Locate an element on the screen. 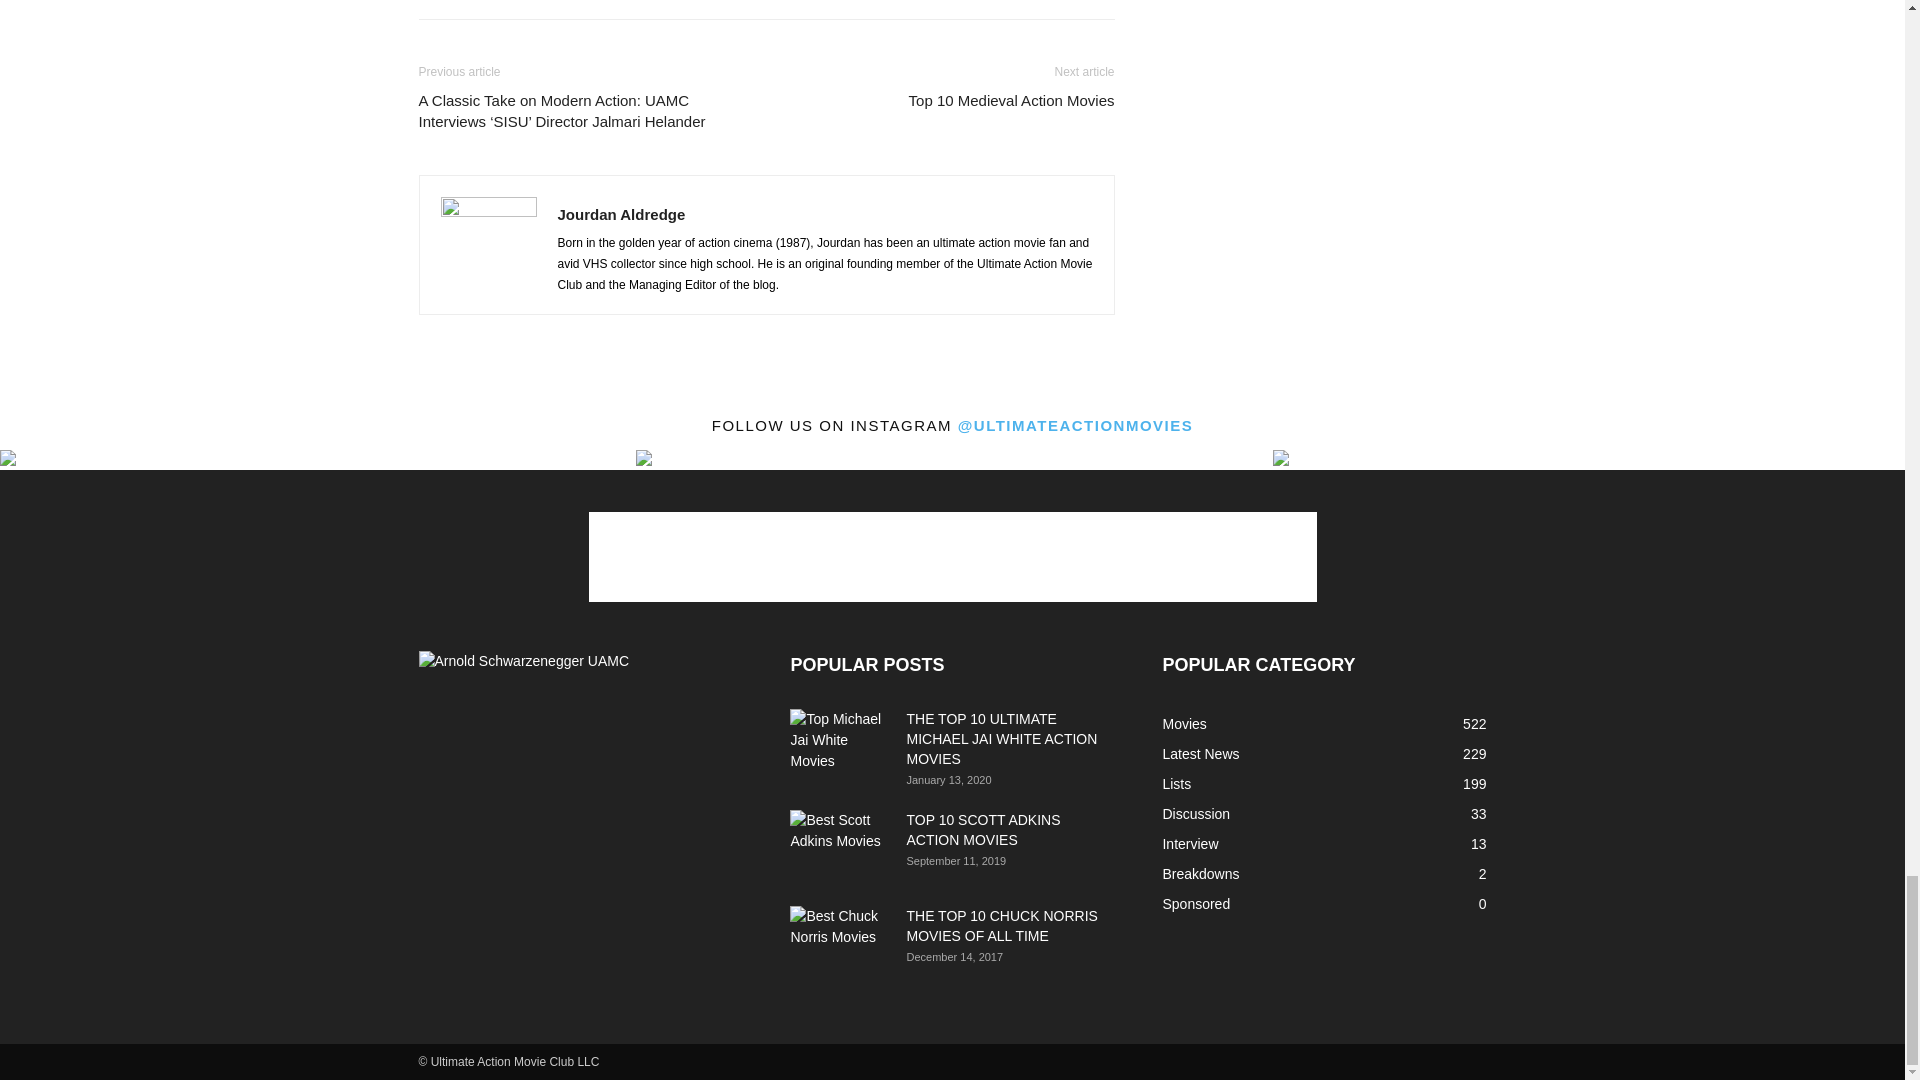  Top 10 Scott Adkins Action Movies is located at coordinates (840, 845).